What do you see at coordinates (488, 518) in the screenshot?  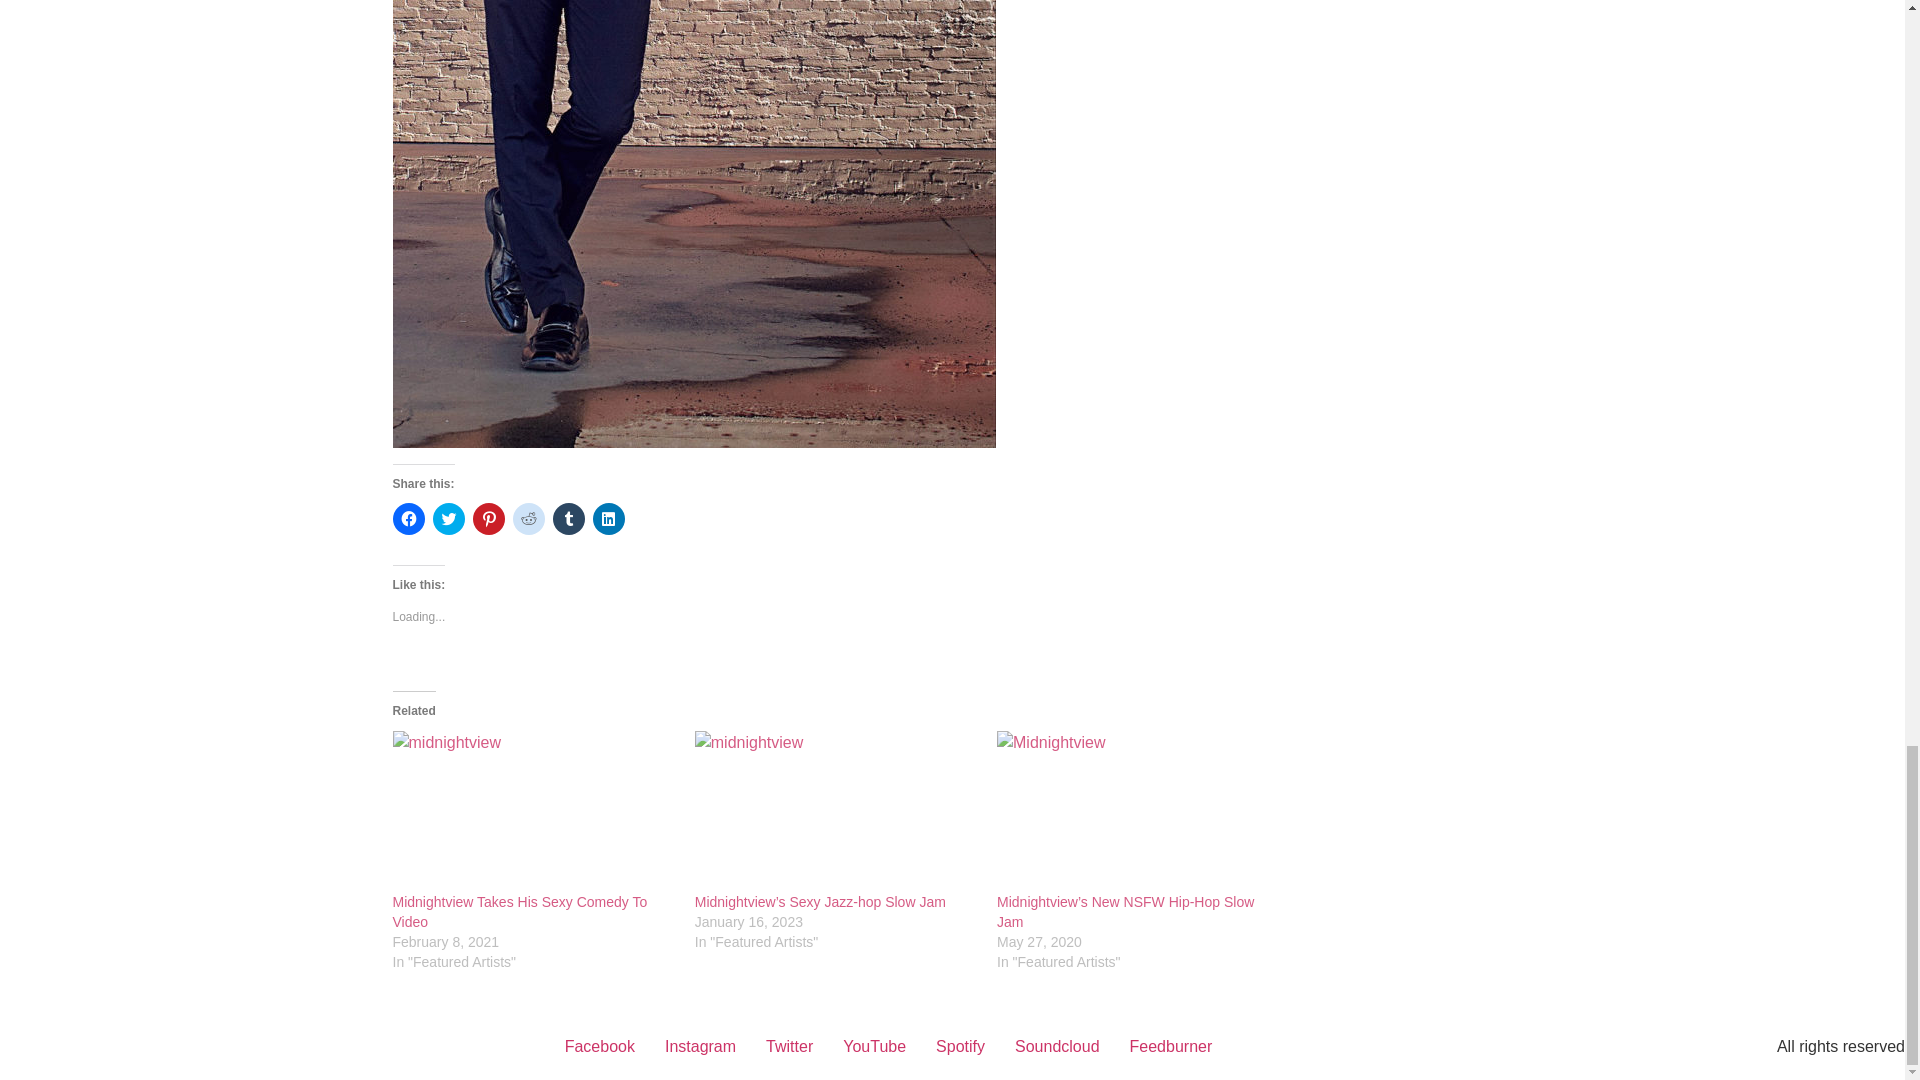 I see `Click to share on Pinterest` at bounding box center [488, 518].